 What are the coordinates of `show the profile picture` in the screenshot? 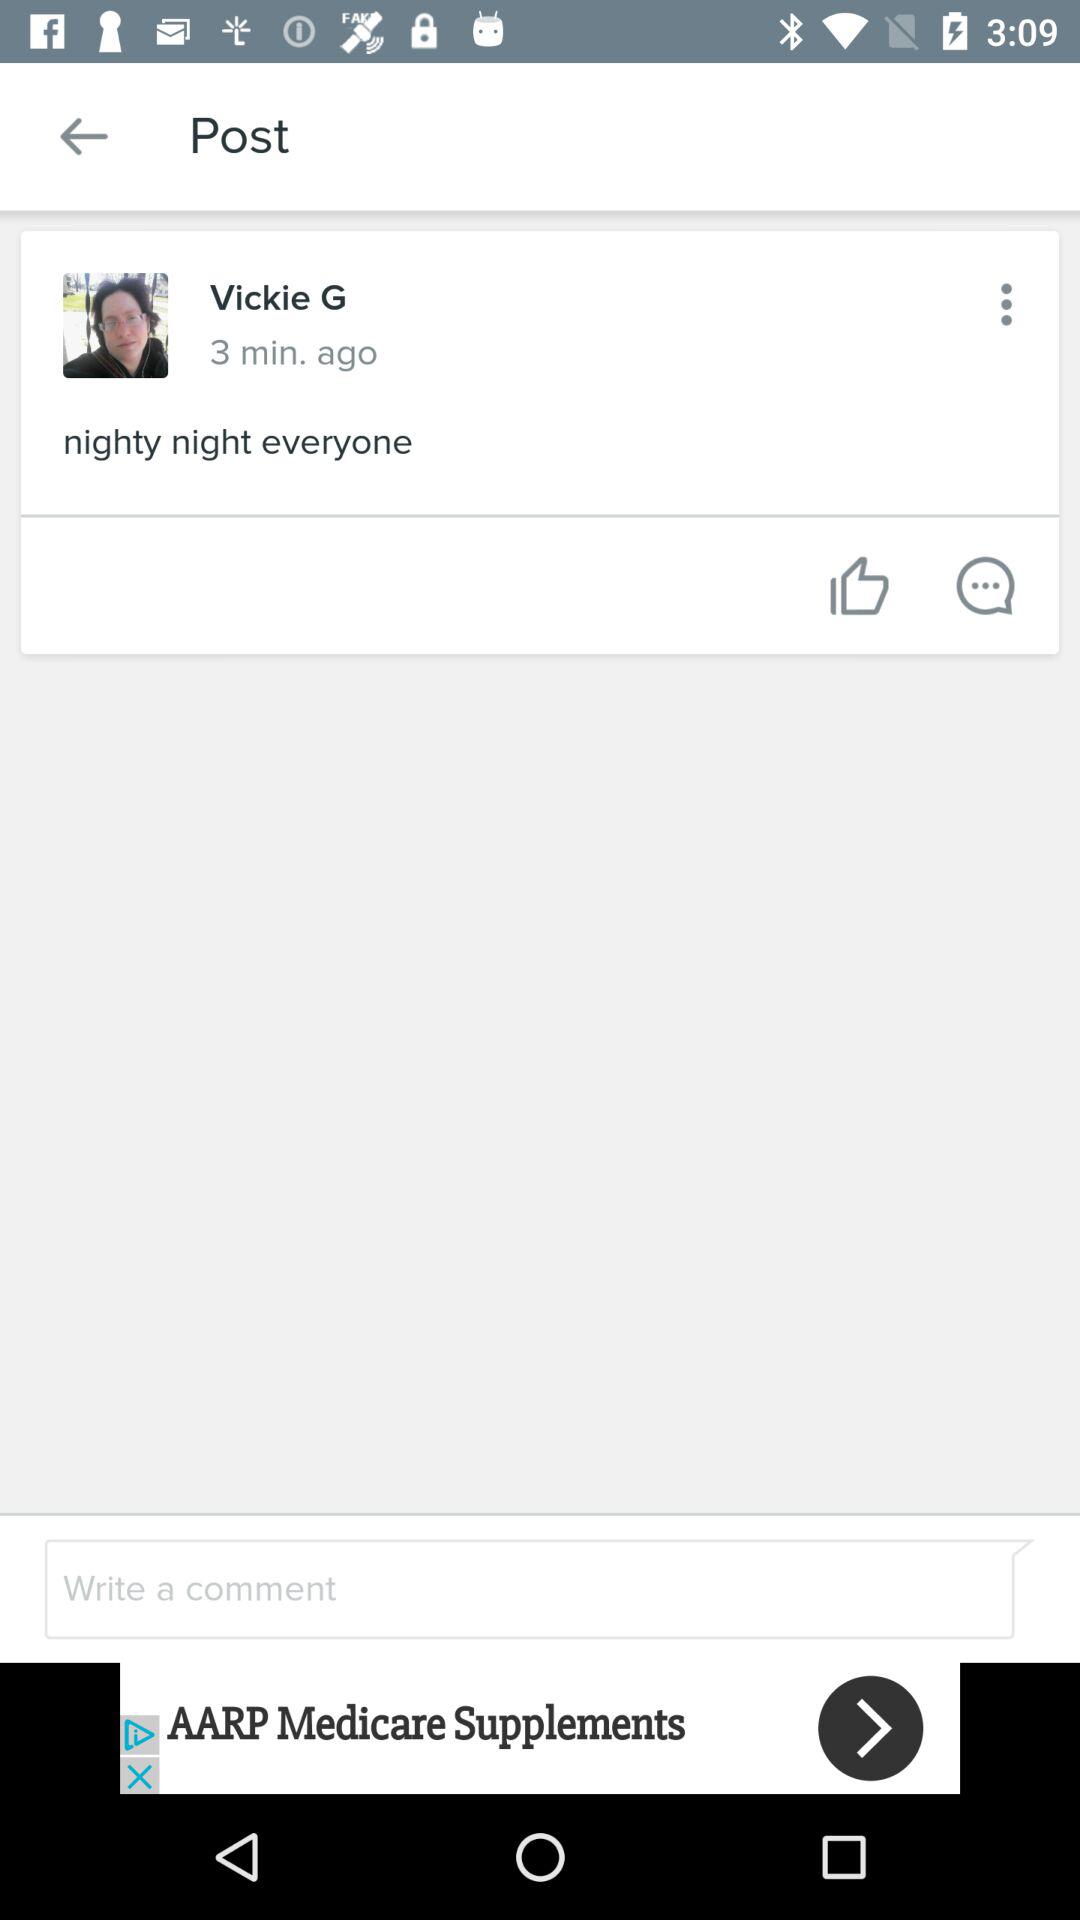 It's located at (116, 326).